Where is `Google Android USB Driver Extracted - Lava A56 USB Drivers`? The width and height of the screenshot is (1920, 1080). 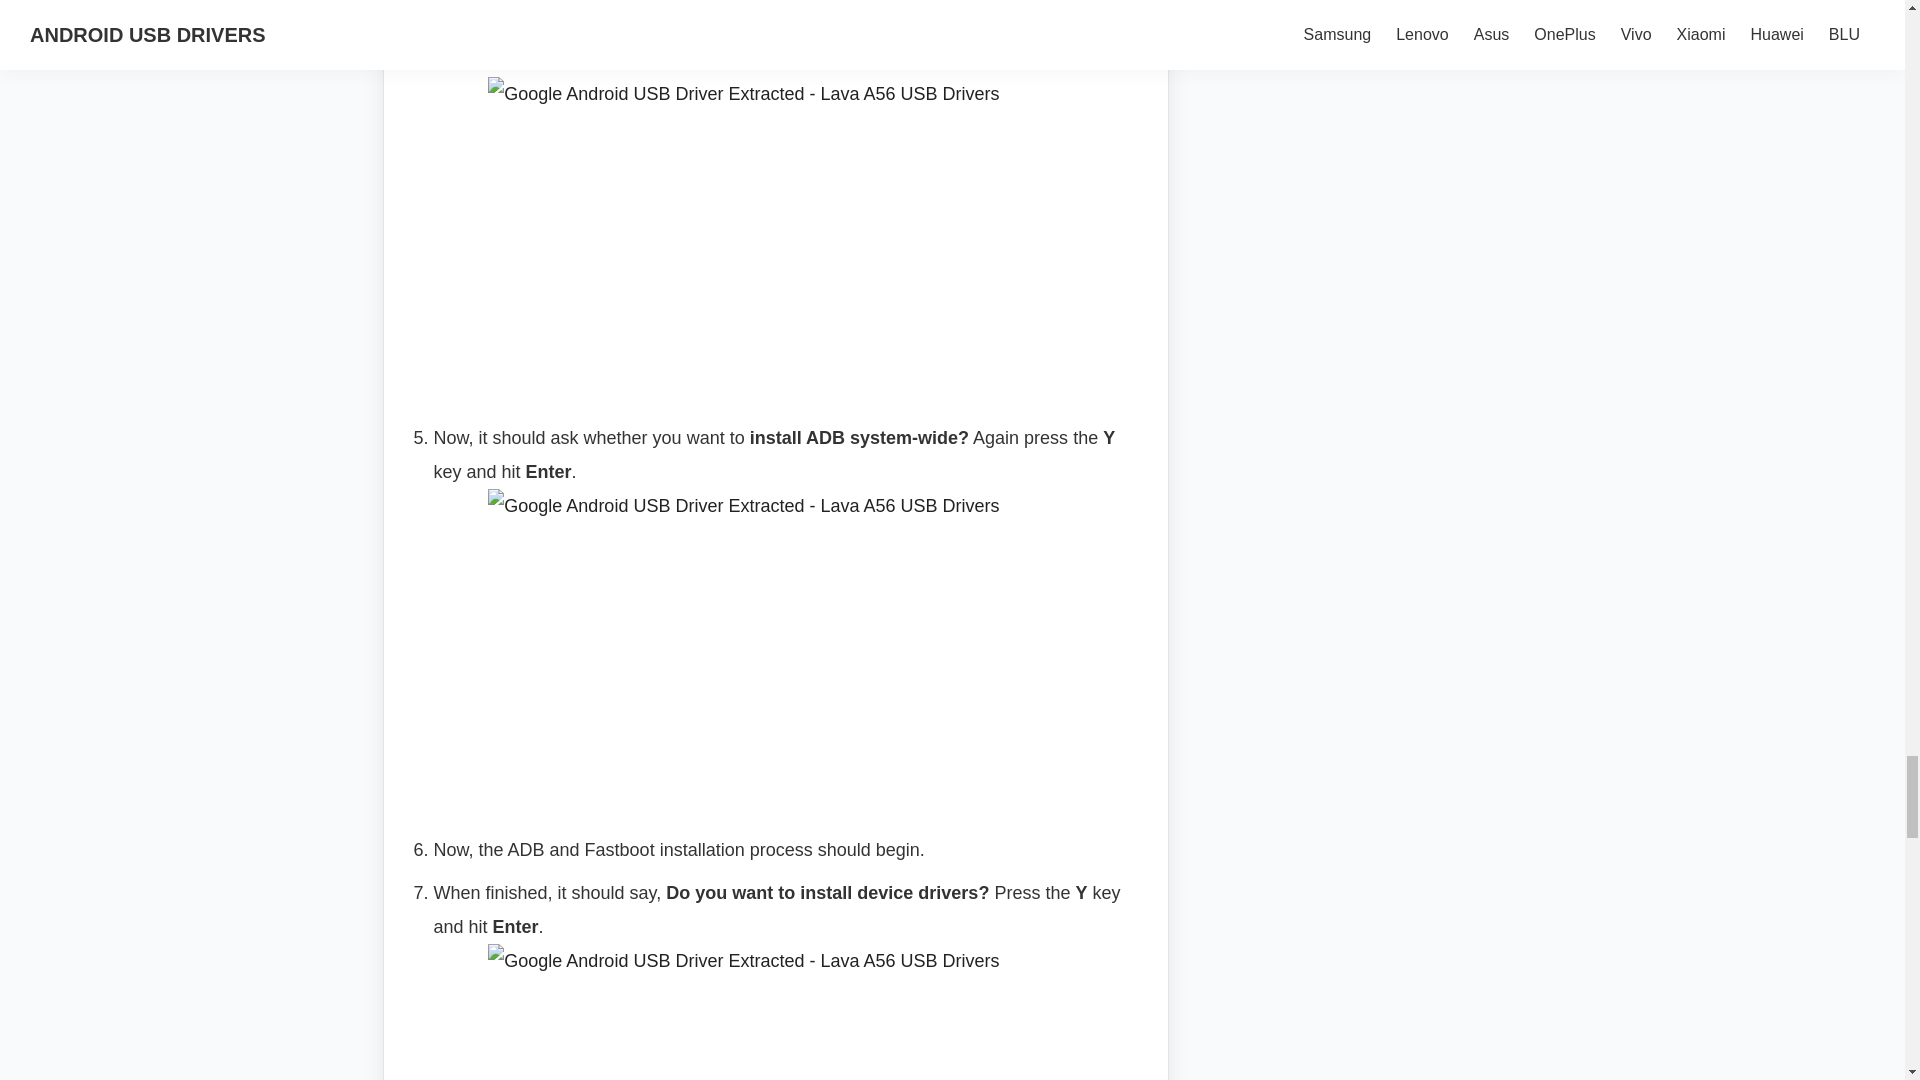
Google Android USB Driver Extracted - Lava A56 USB Drivers is located at coordinates (788, 233).